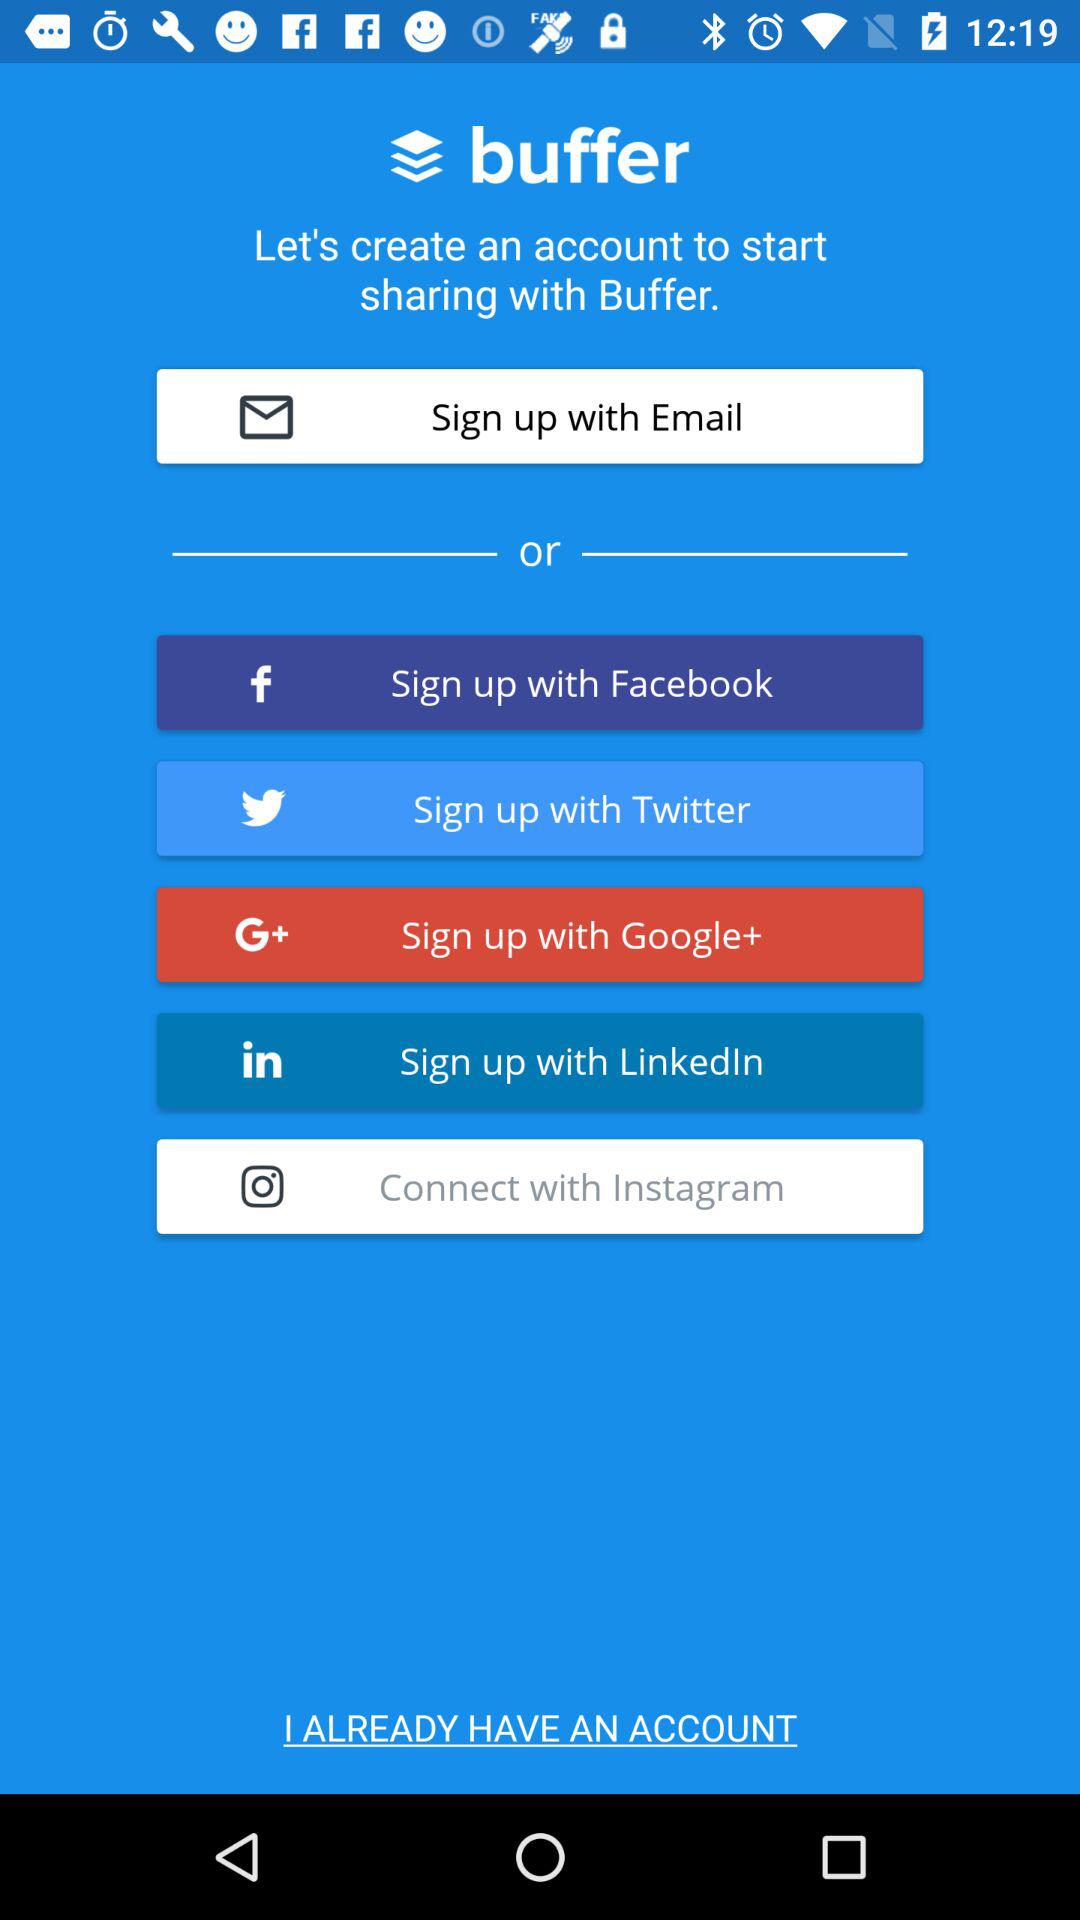 This screenshot has height=1920, width=1080. I want to click on choose the item above the i already have item, so click(540, 1186).